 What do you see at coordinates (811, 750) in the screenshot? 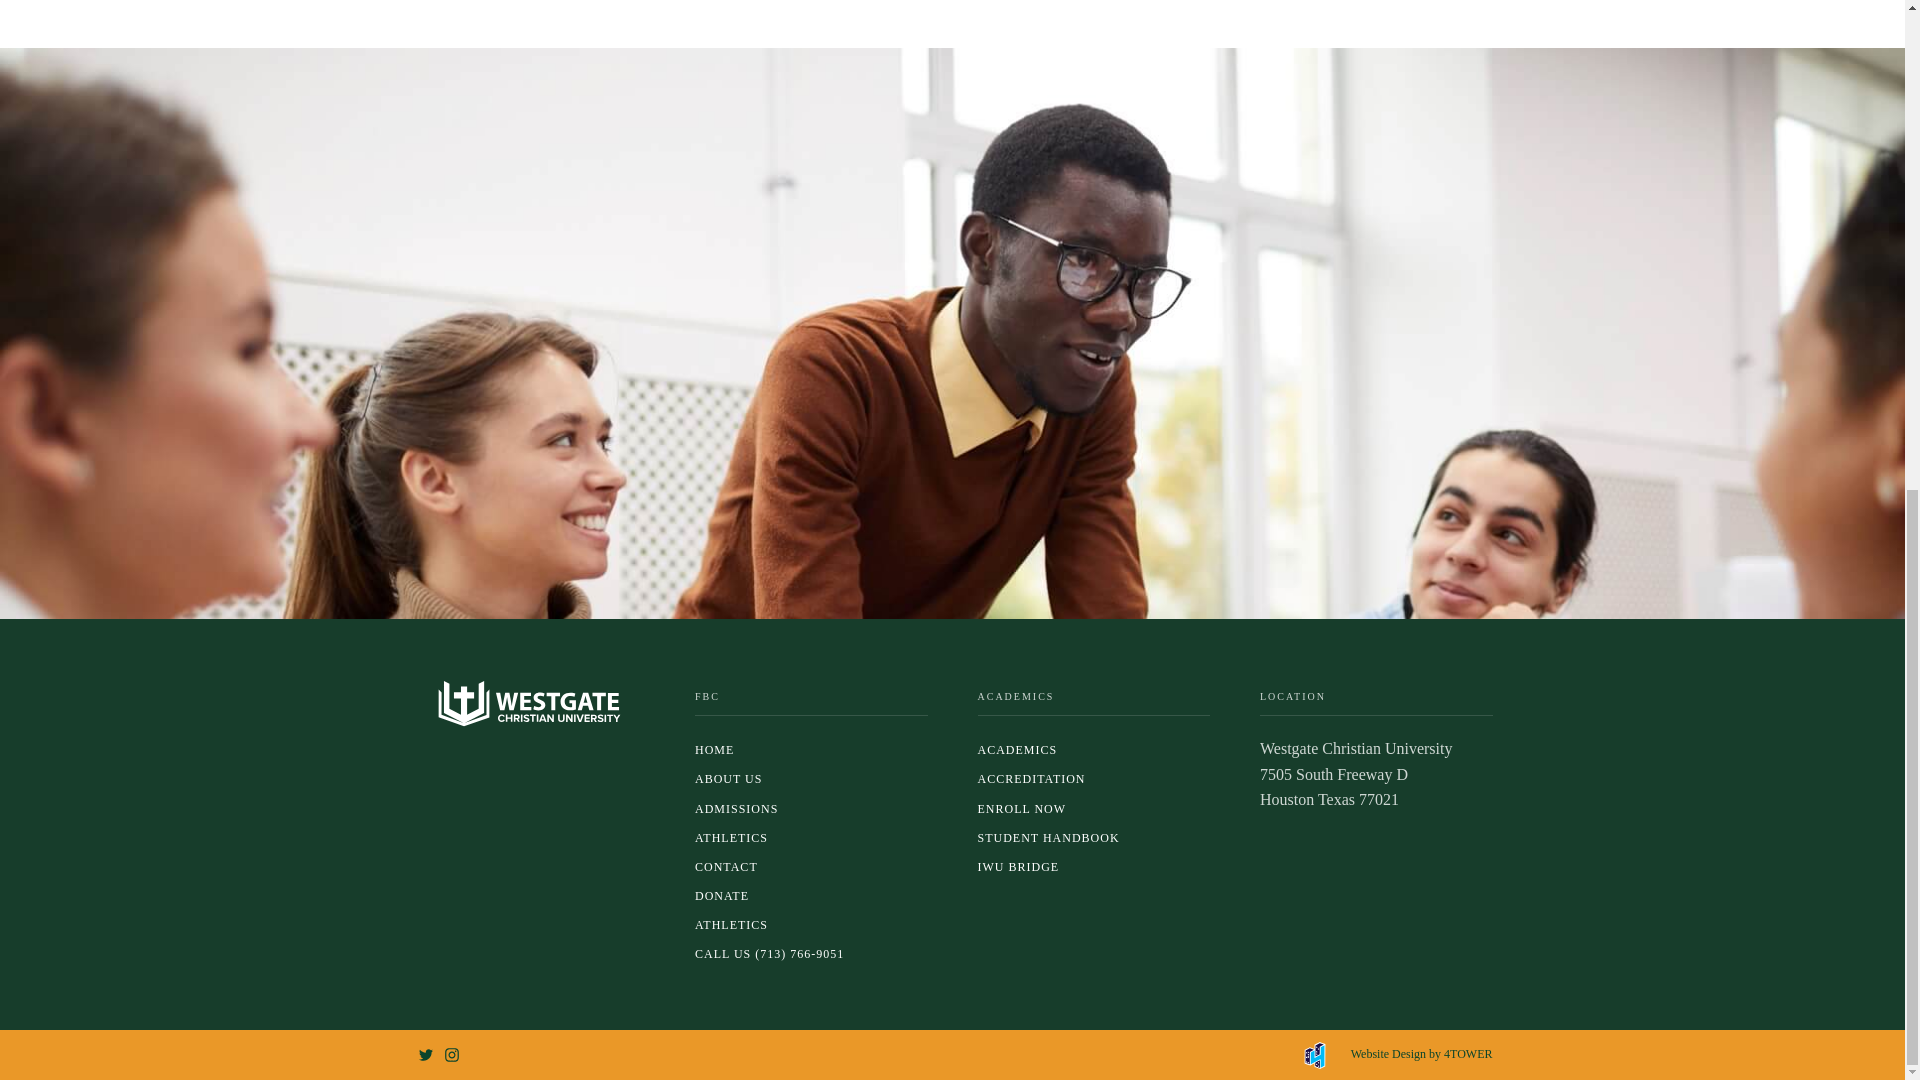
I see `HOME` at bounding box center [811, 750].